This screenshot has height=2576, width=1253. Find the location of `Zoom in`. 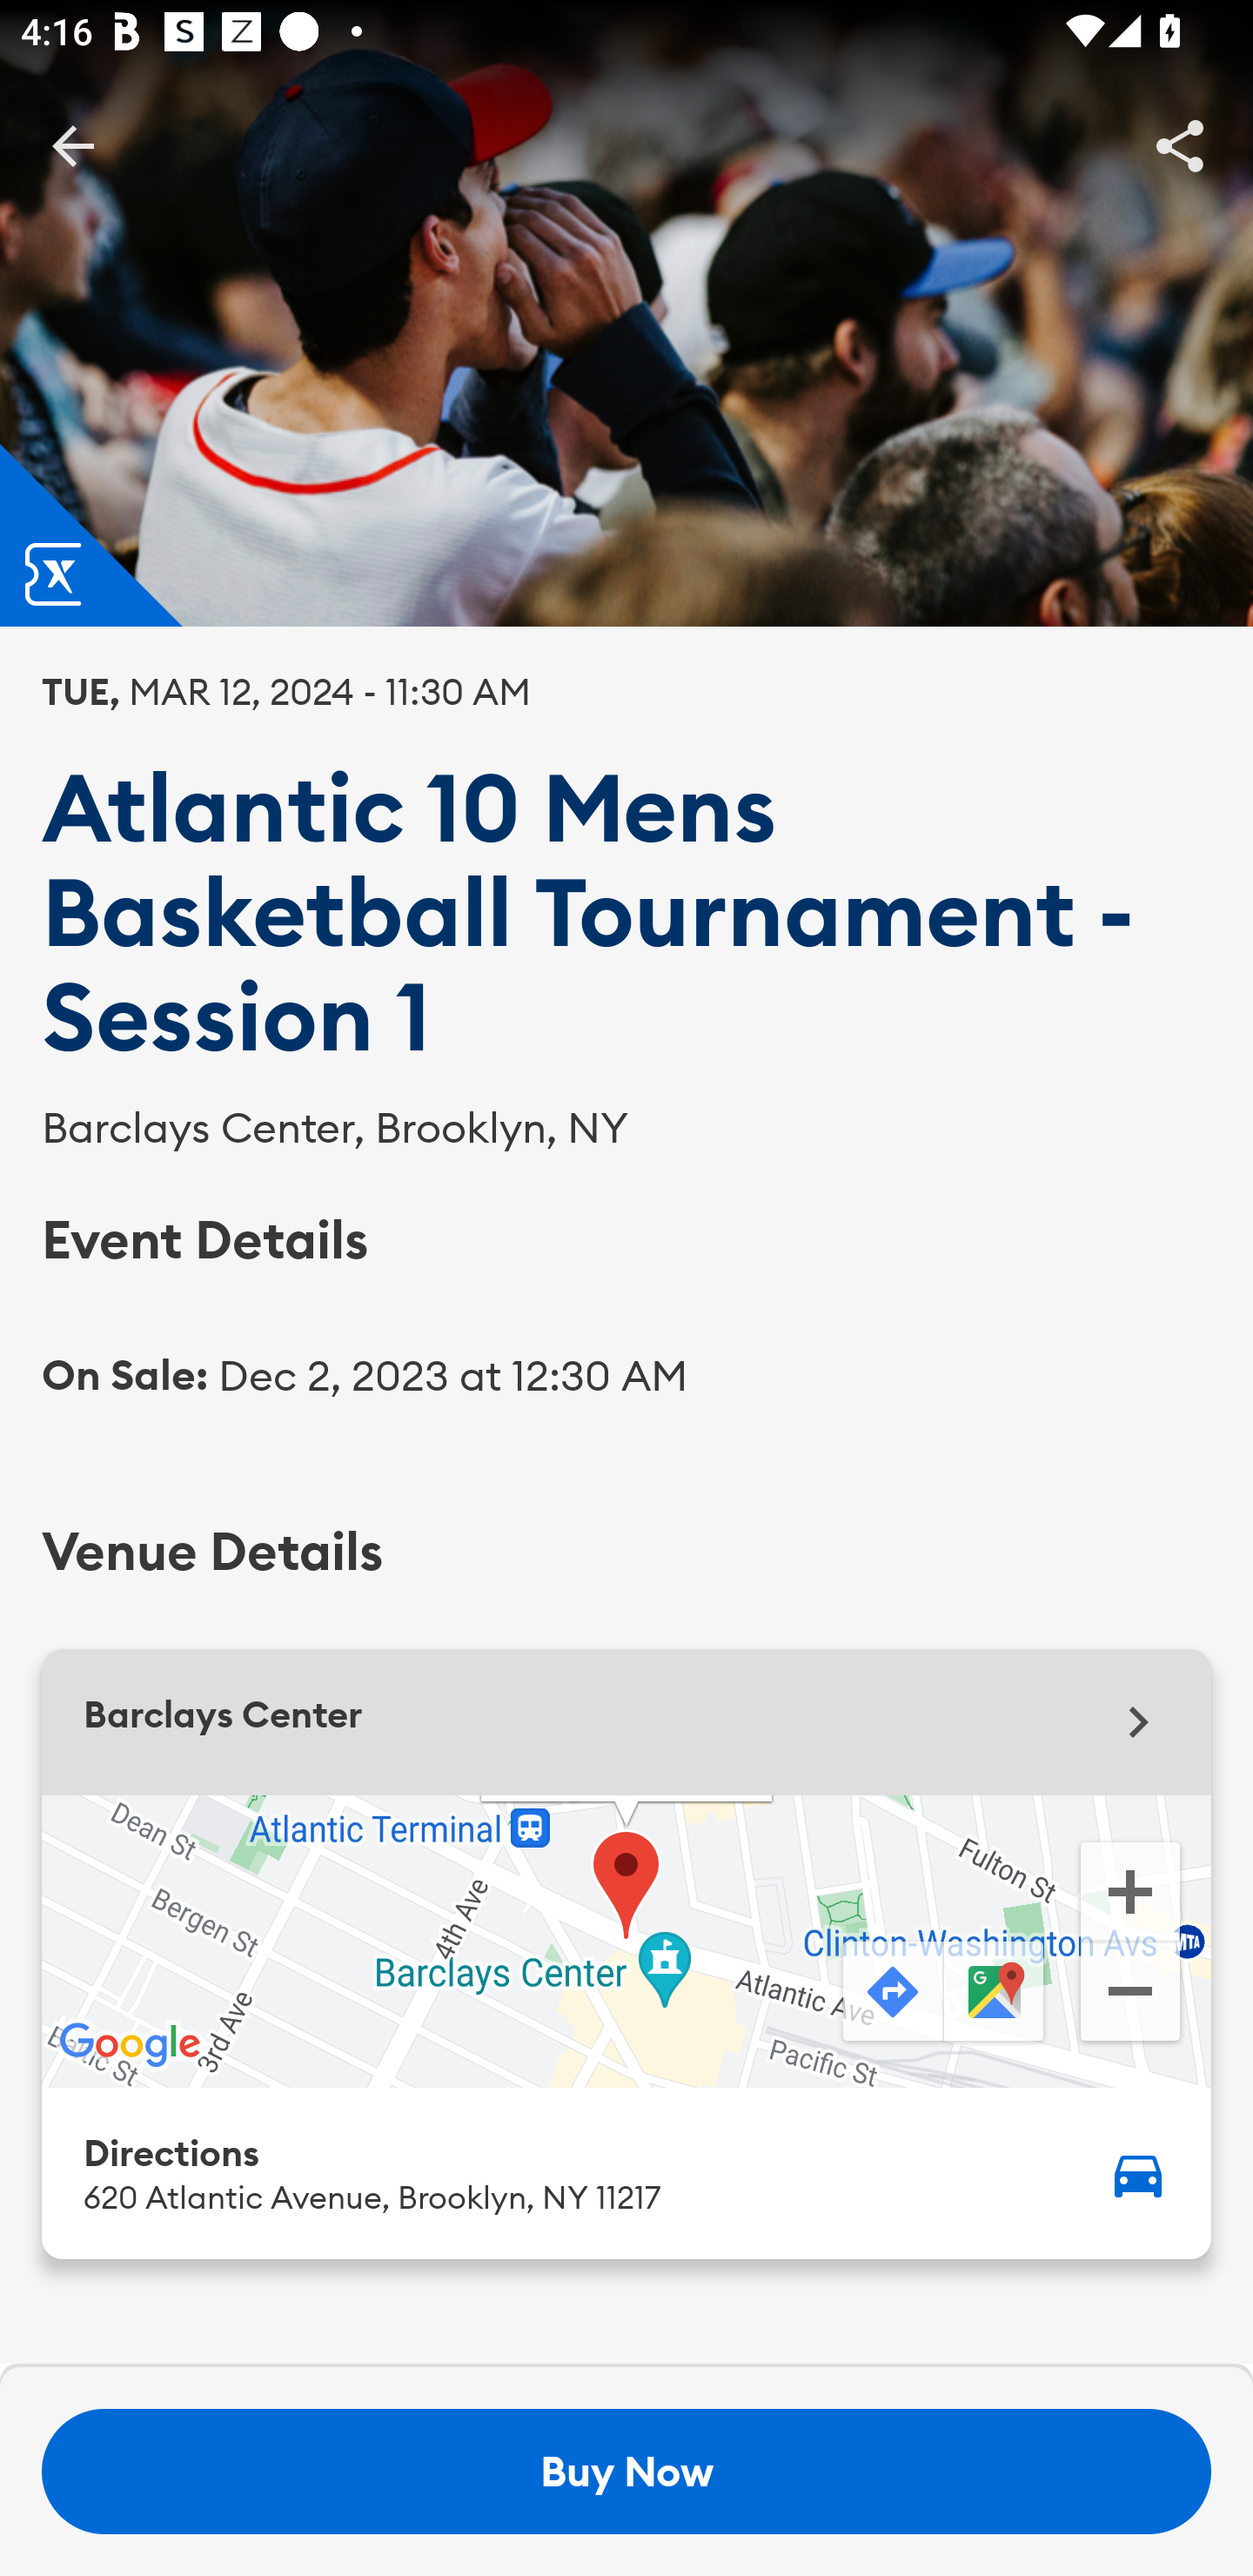

Zoom in is located at coordinates (1129, 1888).